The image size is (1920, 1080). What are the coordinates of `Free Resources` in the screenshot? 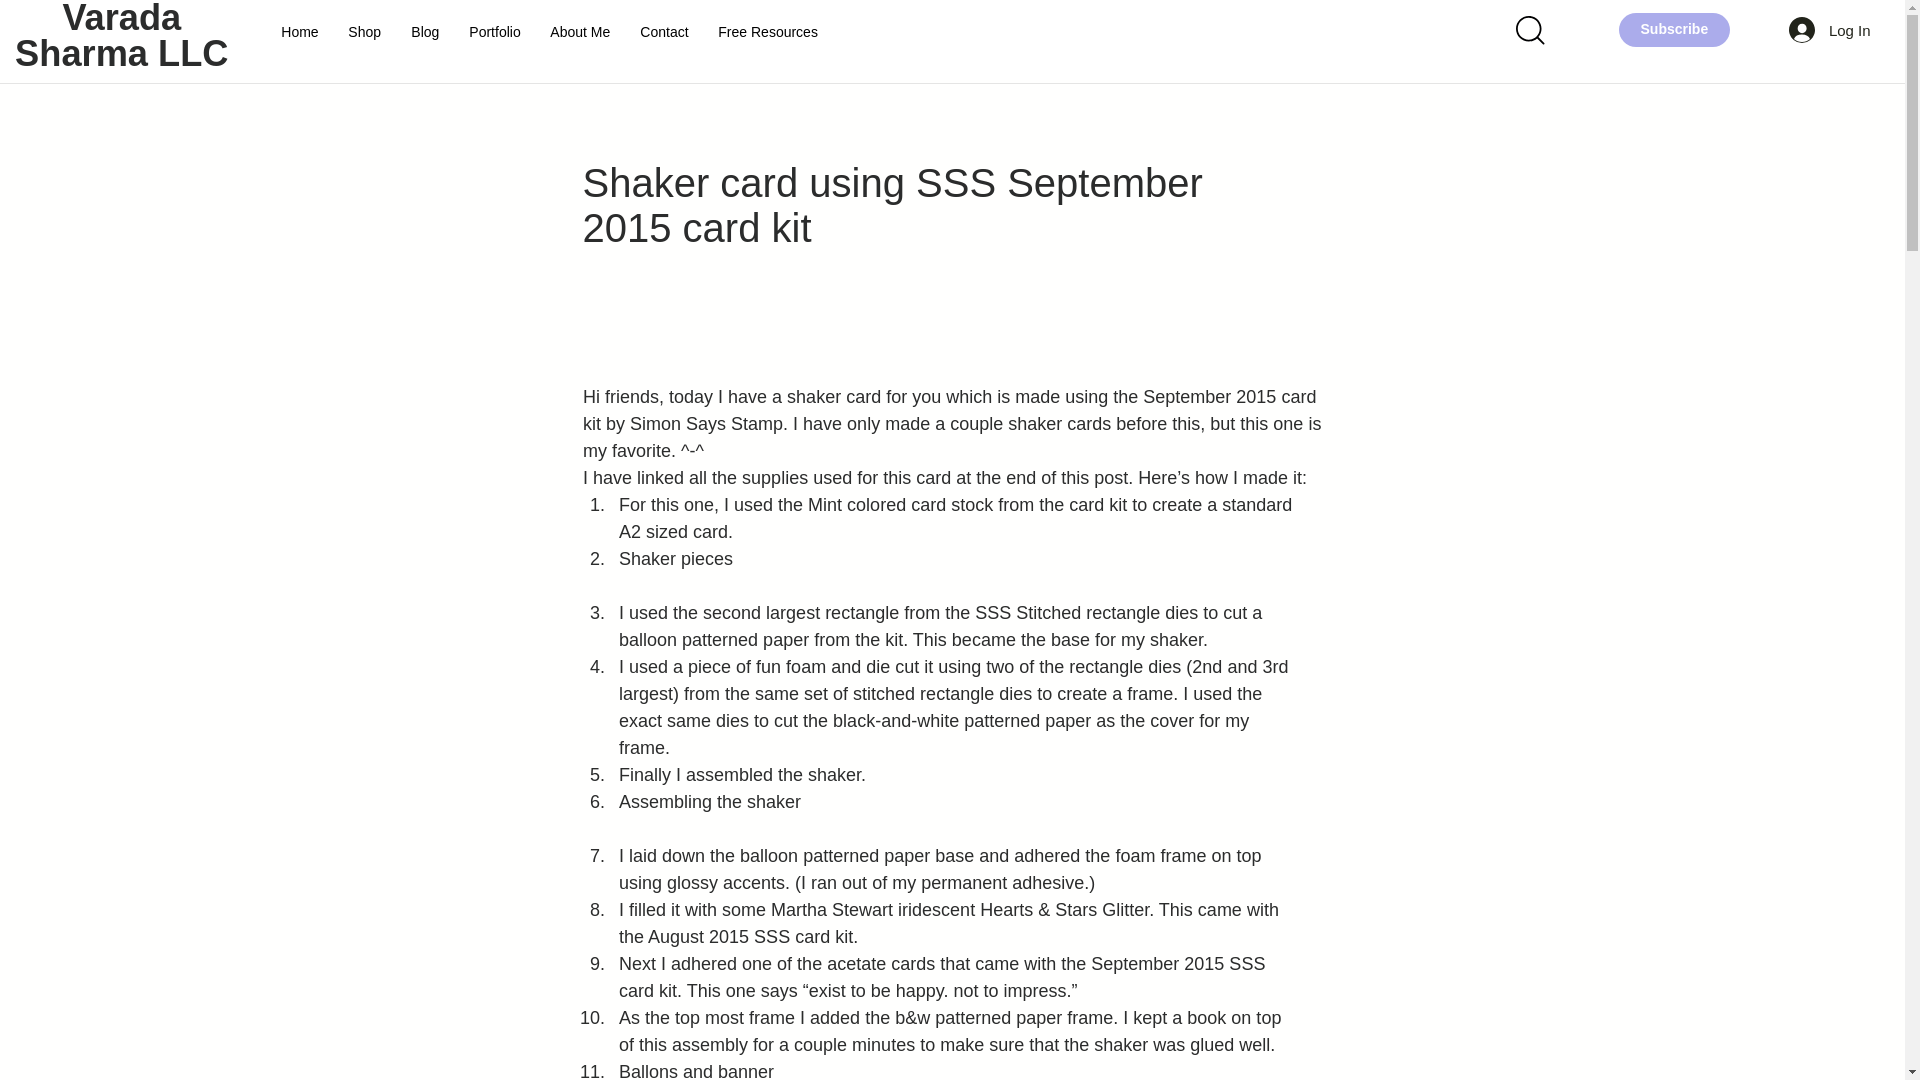 It's located at (768, 32).